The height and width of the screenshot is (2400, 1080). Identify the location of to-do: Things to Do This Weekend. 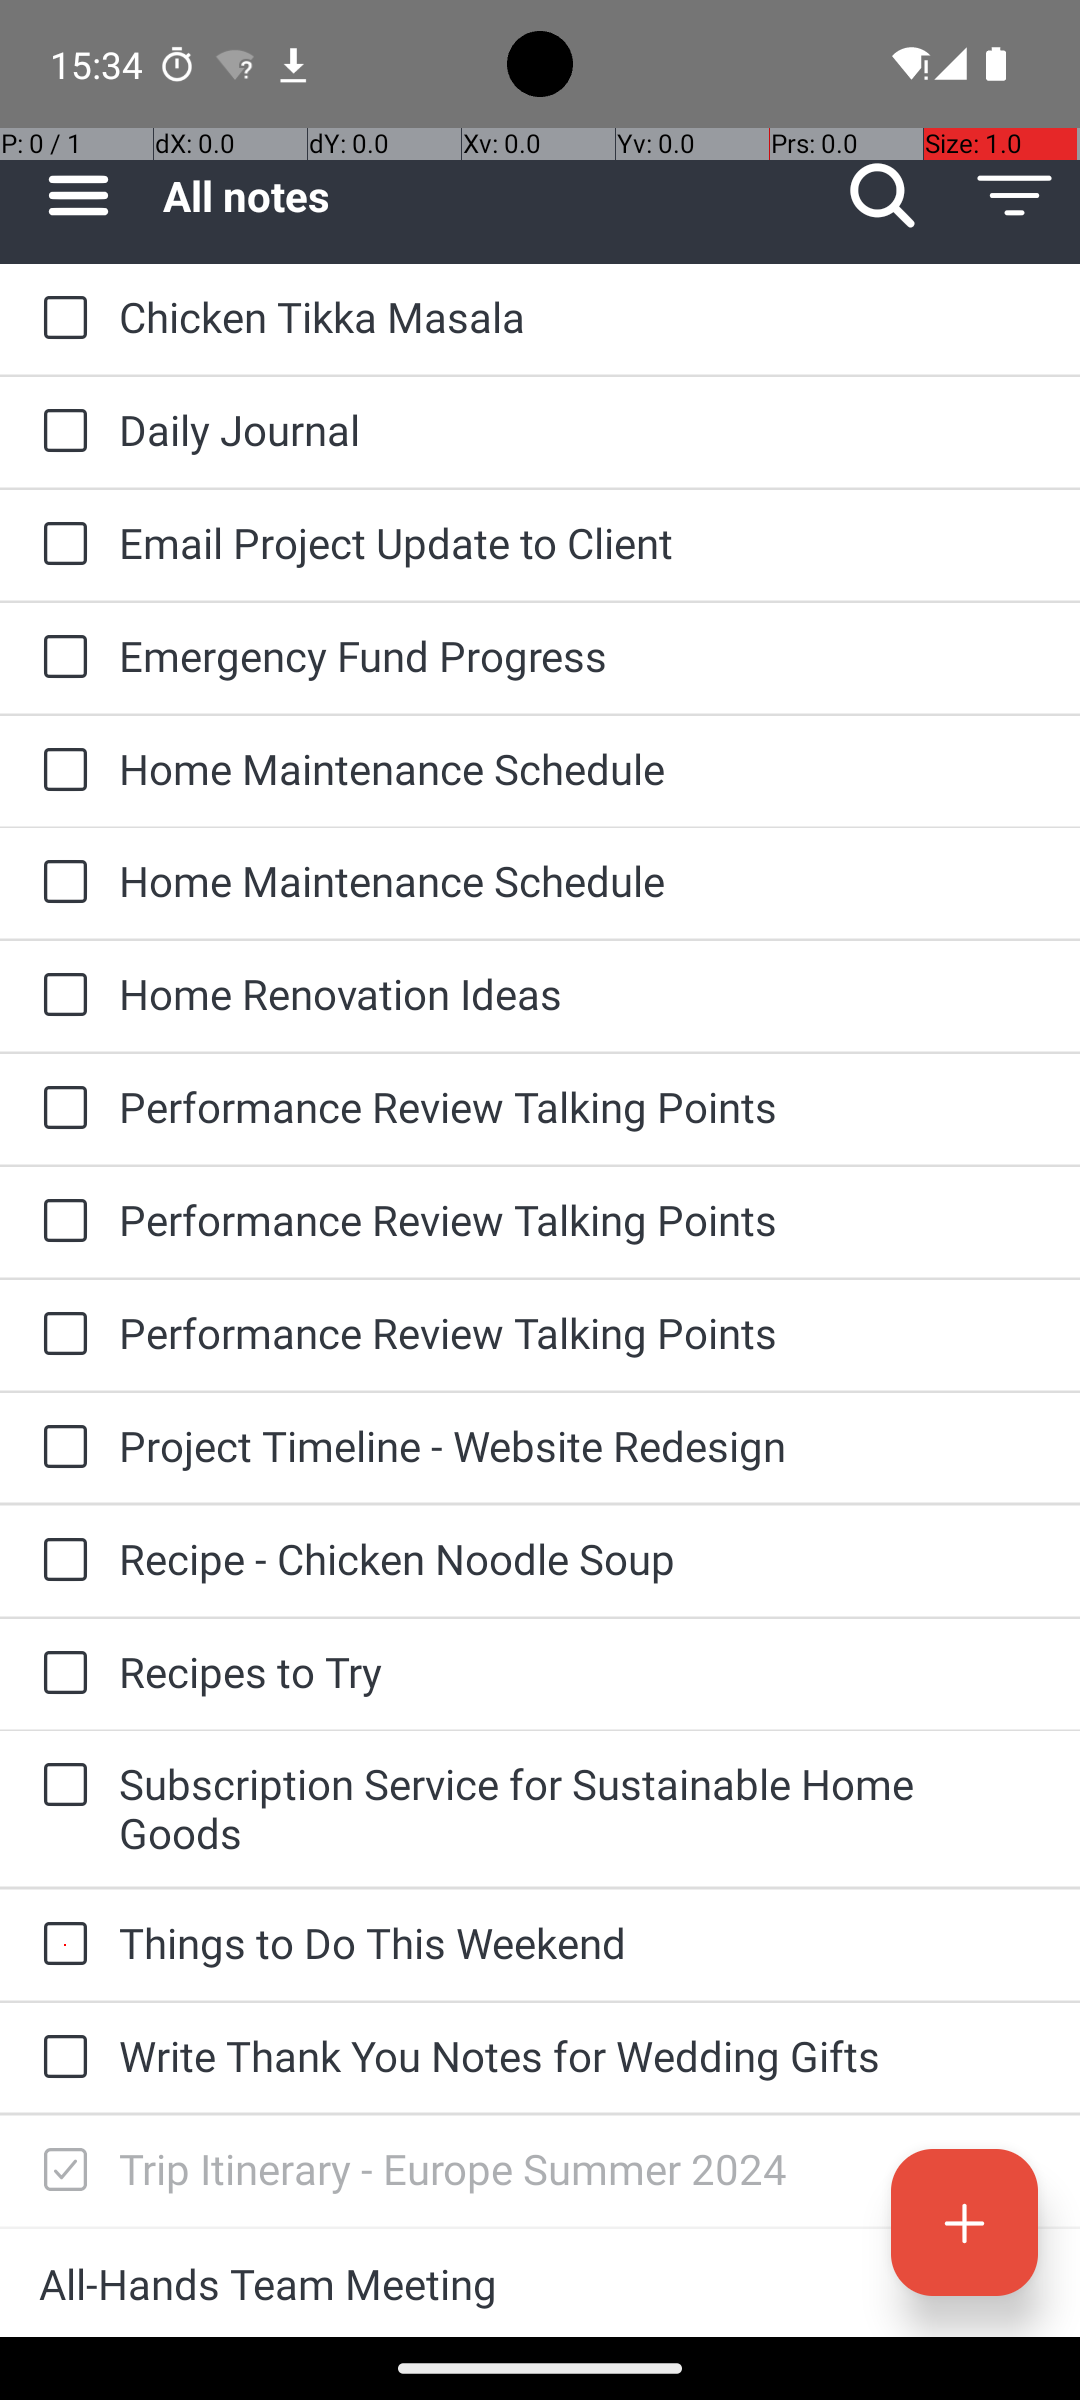
(60, 1946).